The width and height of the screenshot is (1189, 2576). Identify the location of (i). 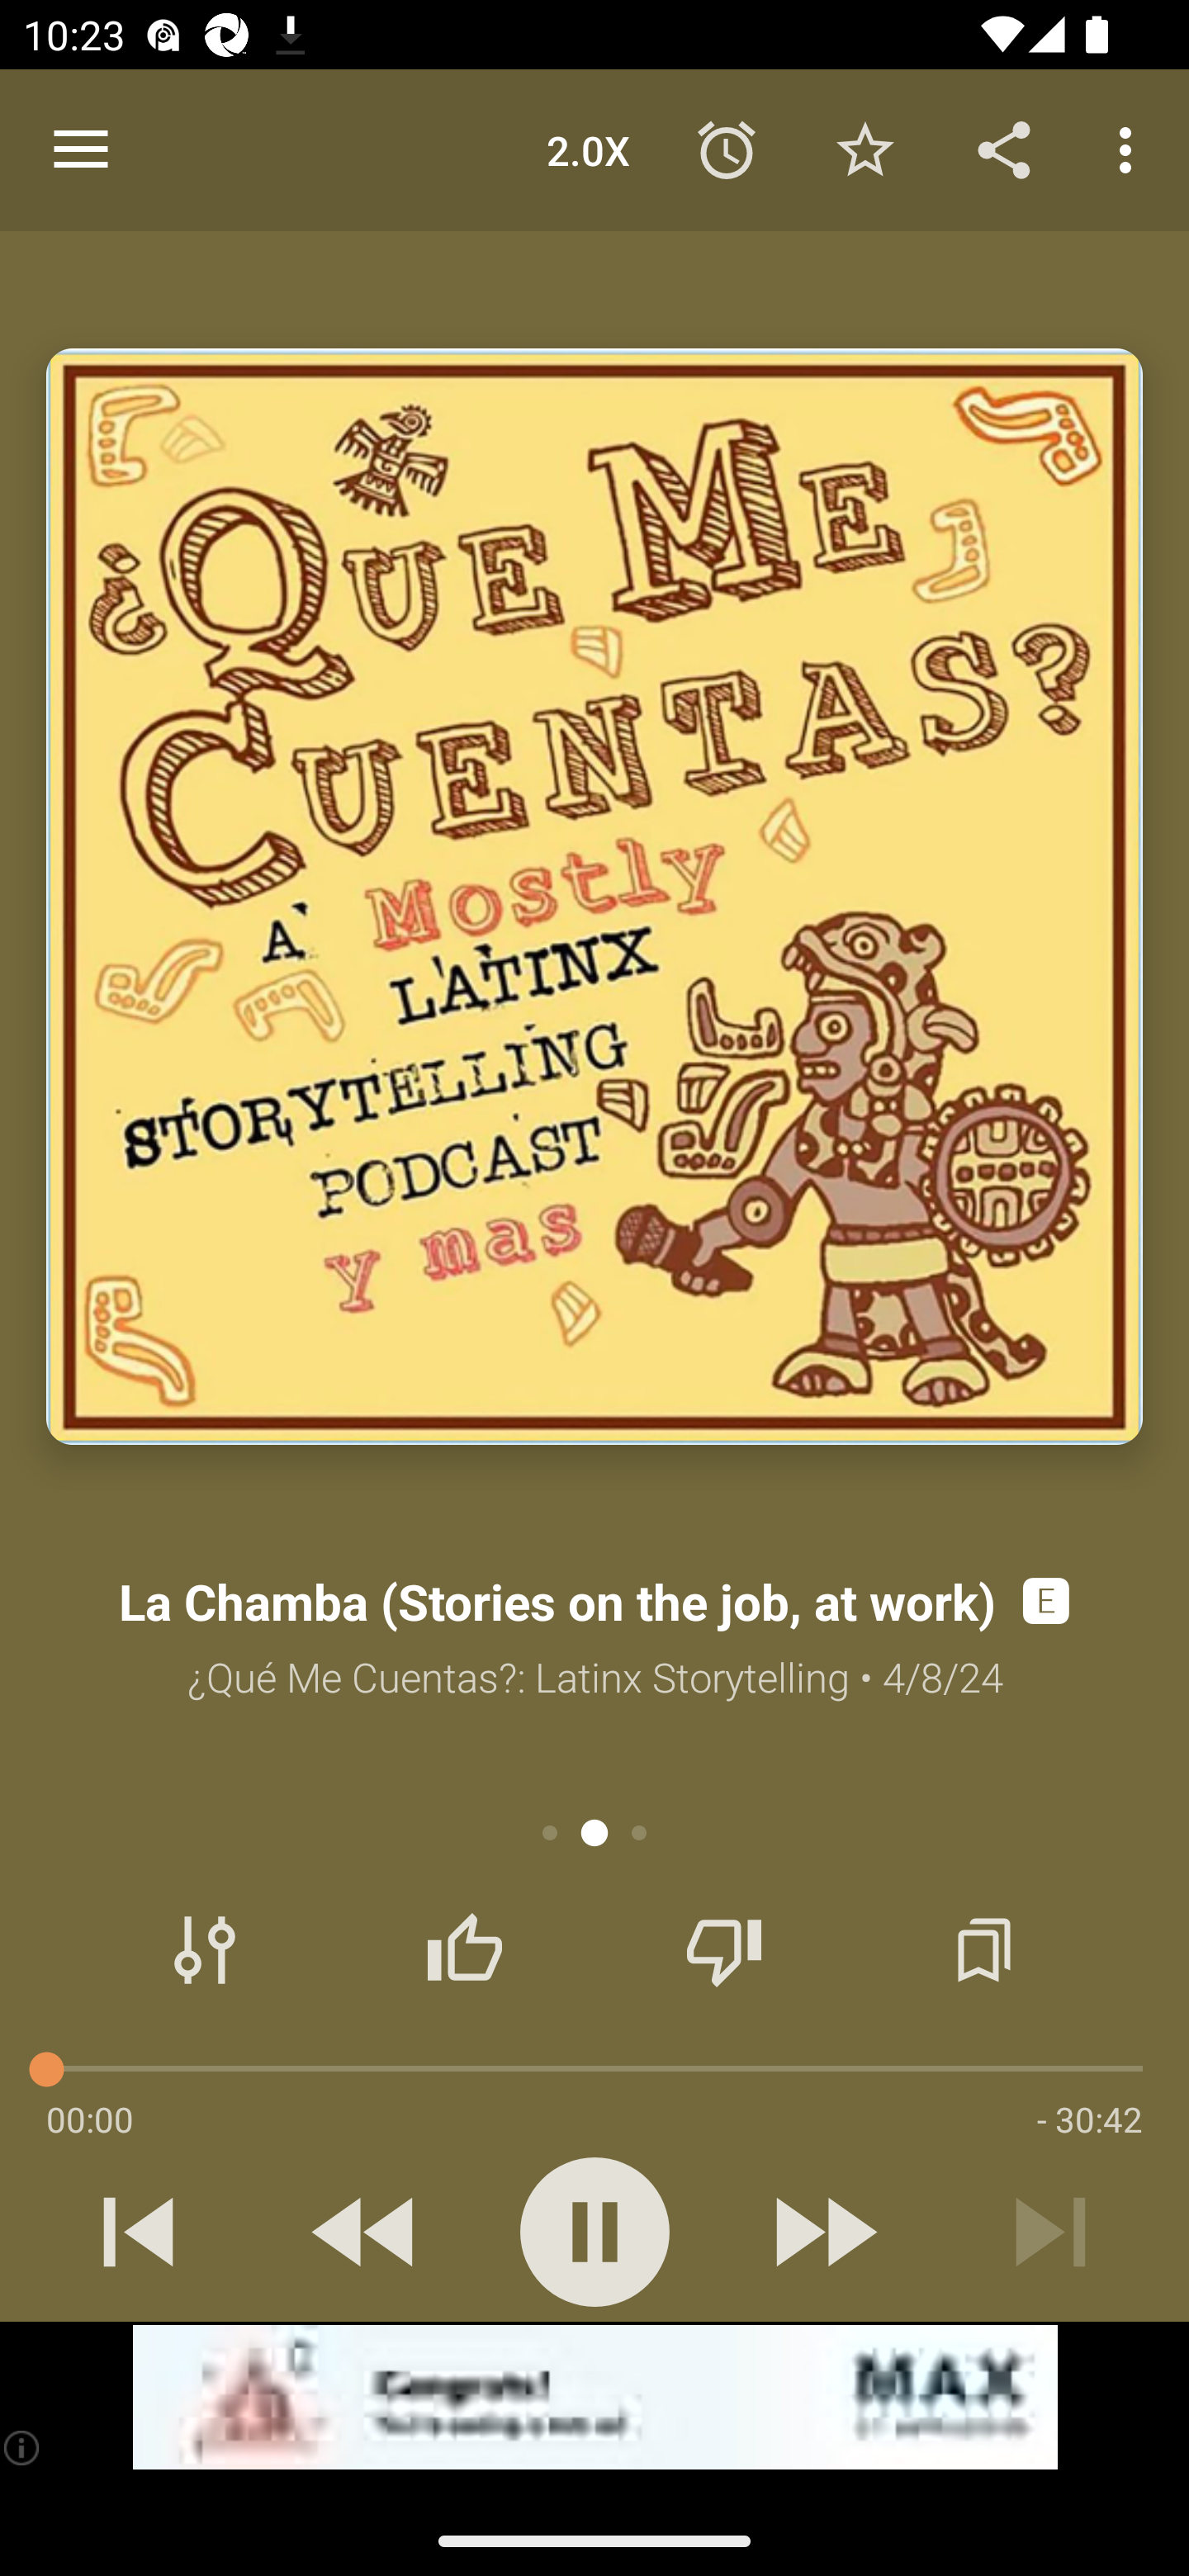
(23, 2447).